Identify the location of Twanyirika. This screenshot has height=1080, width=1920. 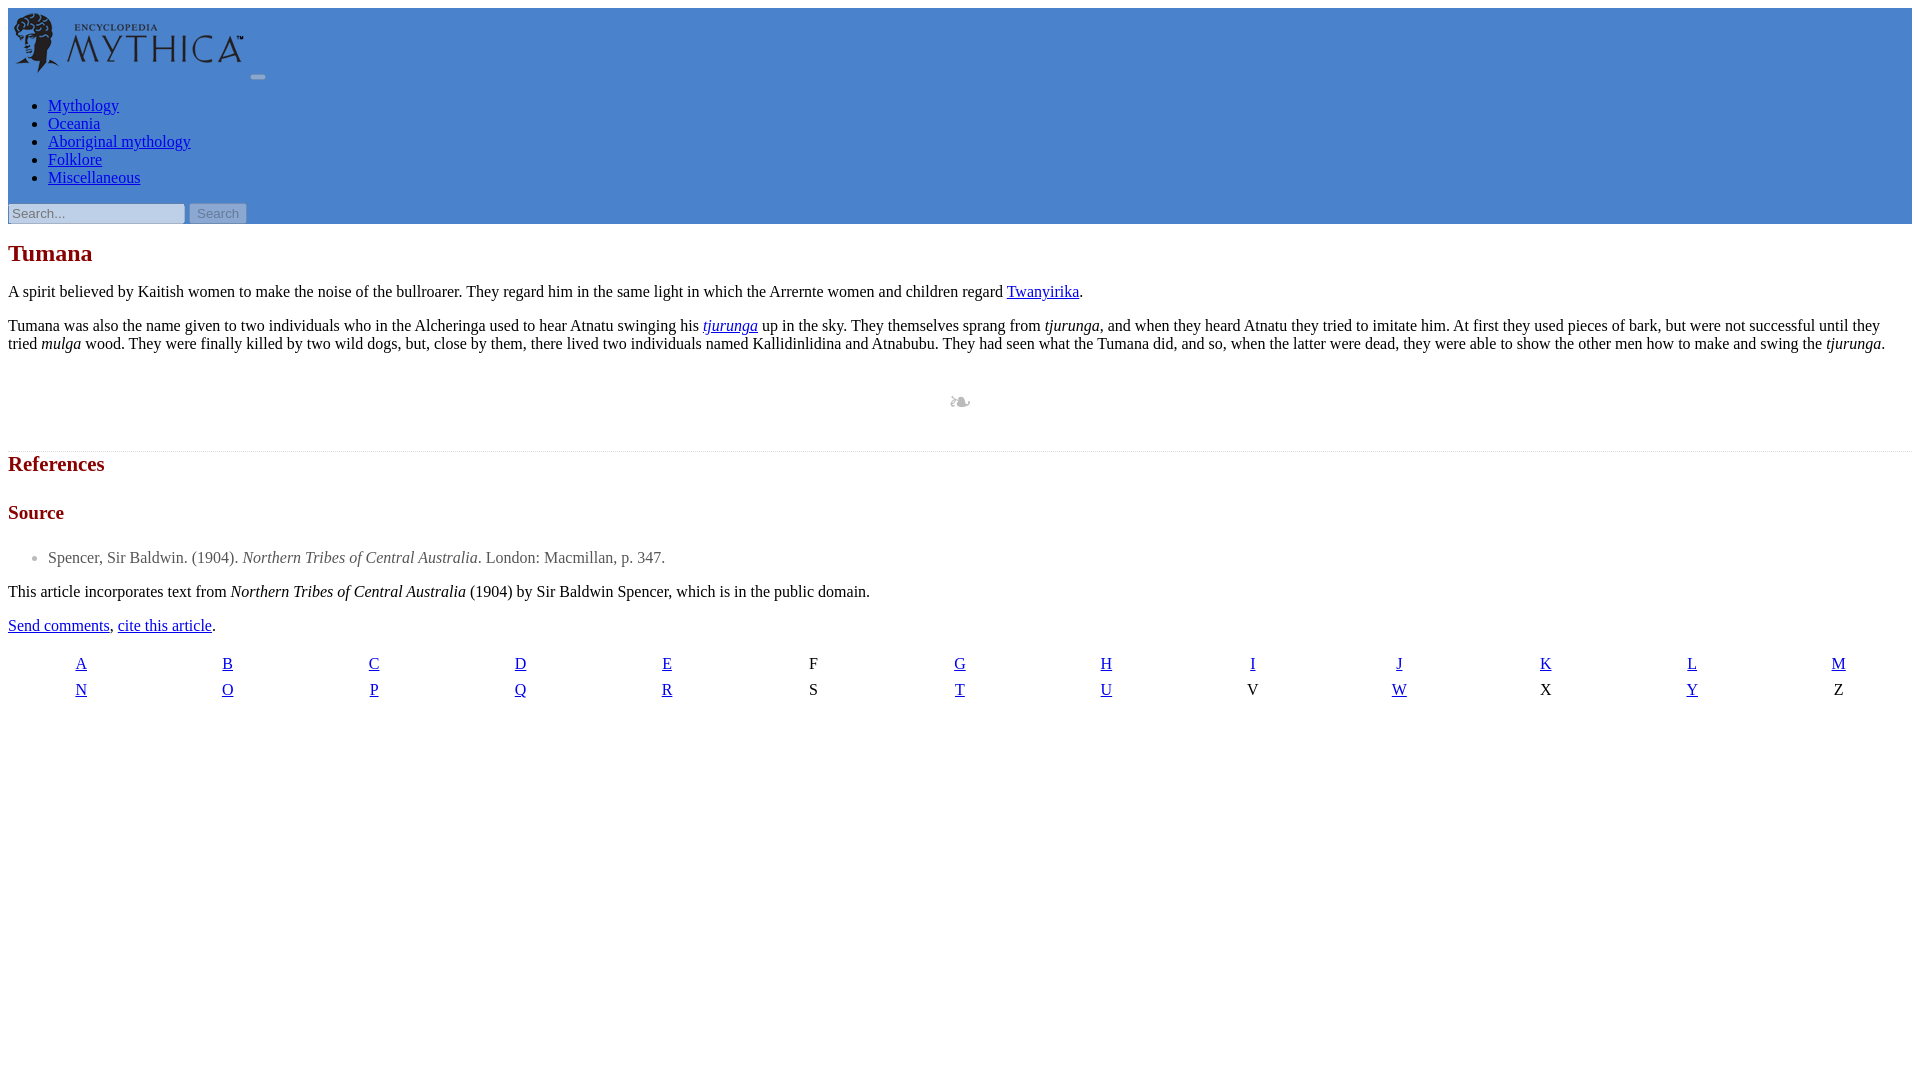
(1042, 291).